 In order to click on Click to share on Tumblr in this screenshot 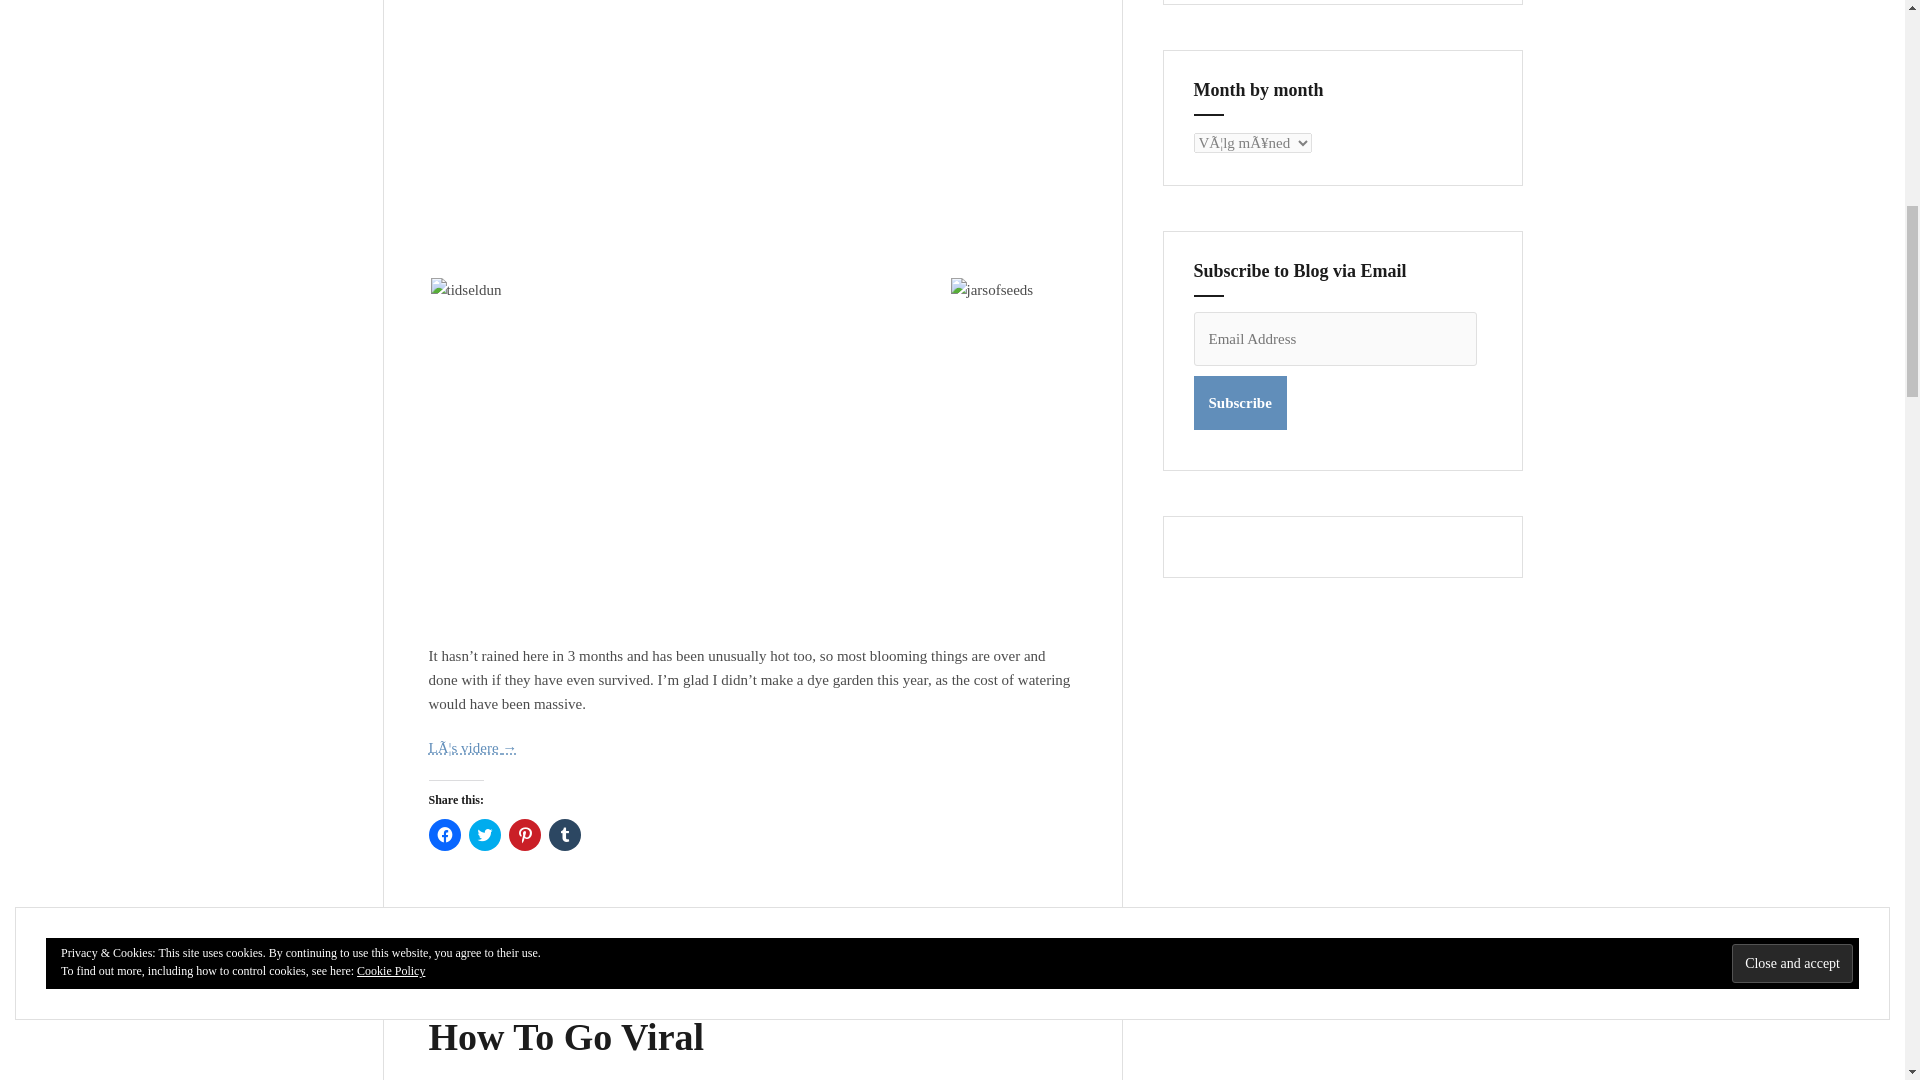, I will do `click(563, 834)`.